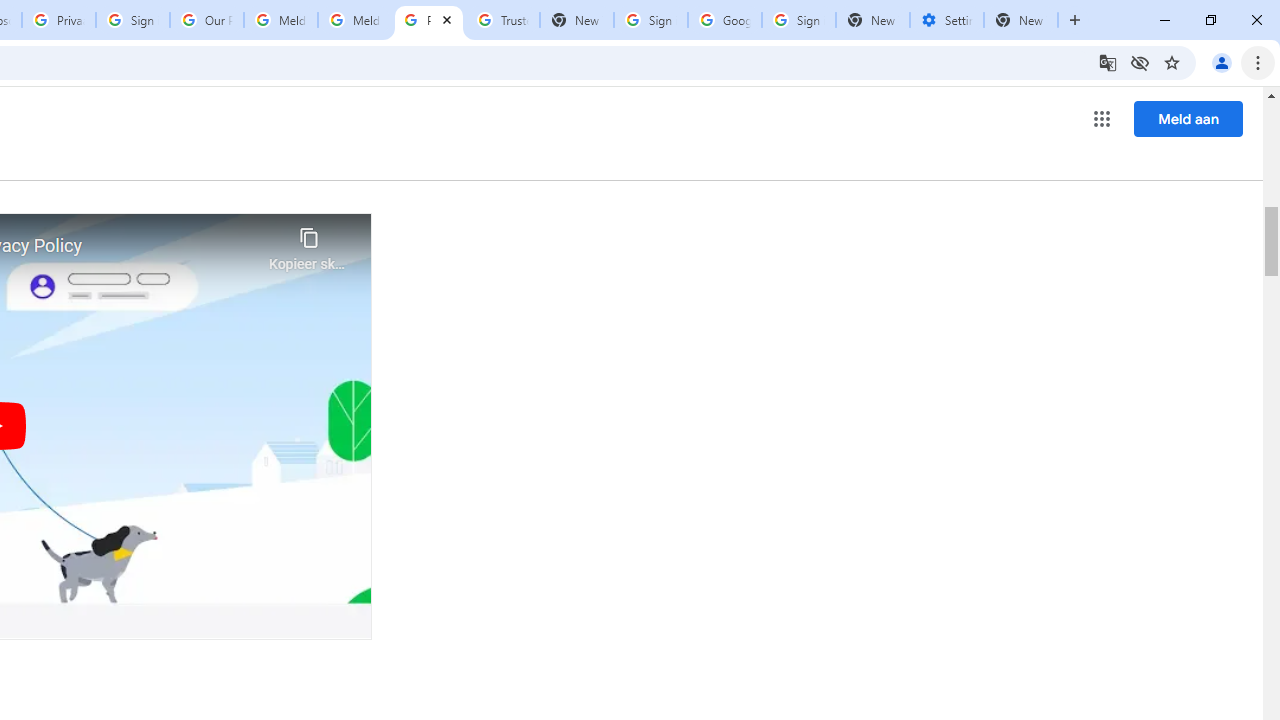 The image size is (1280, 720). What do you see at coordinates (1021, 20) in the screenshot?
I see `New Tab` at bounding box center [1021, 20].